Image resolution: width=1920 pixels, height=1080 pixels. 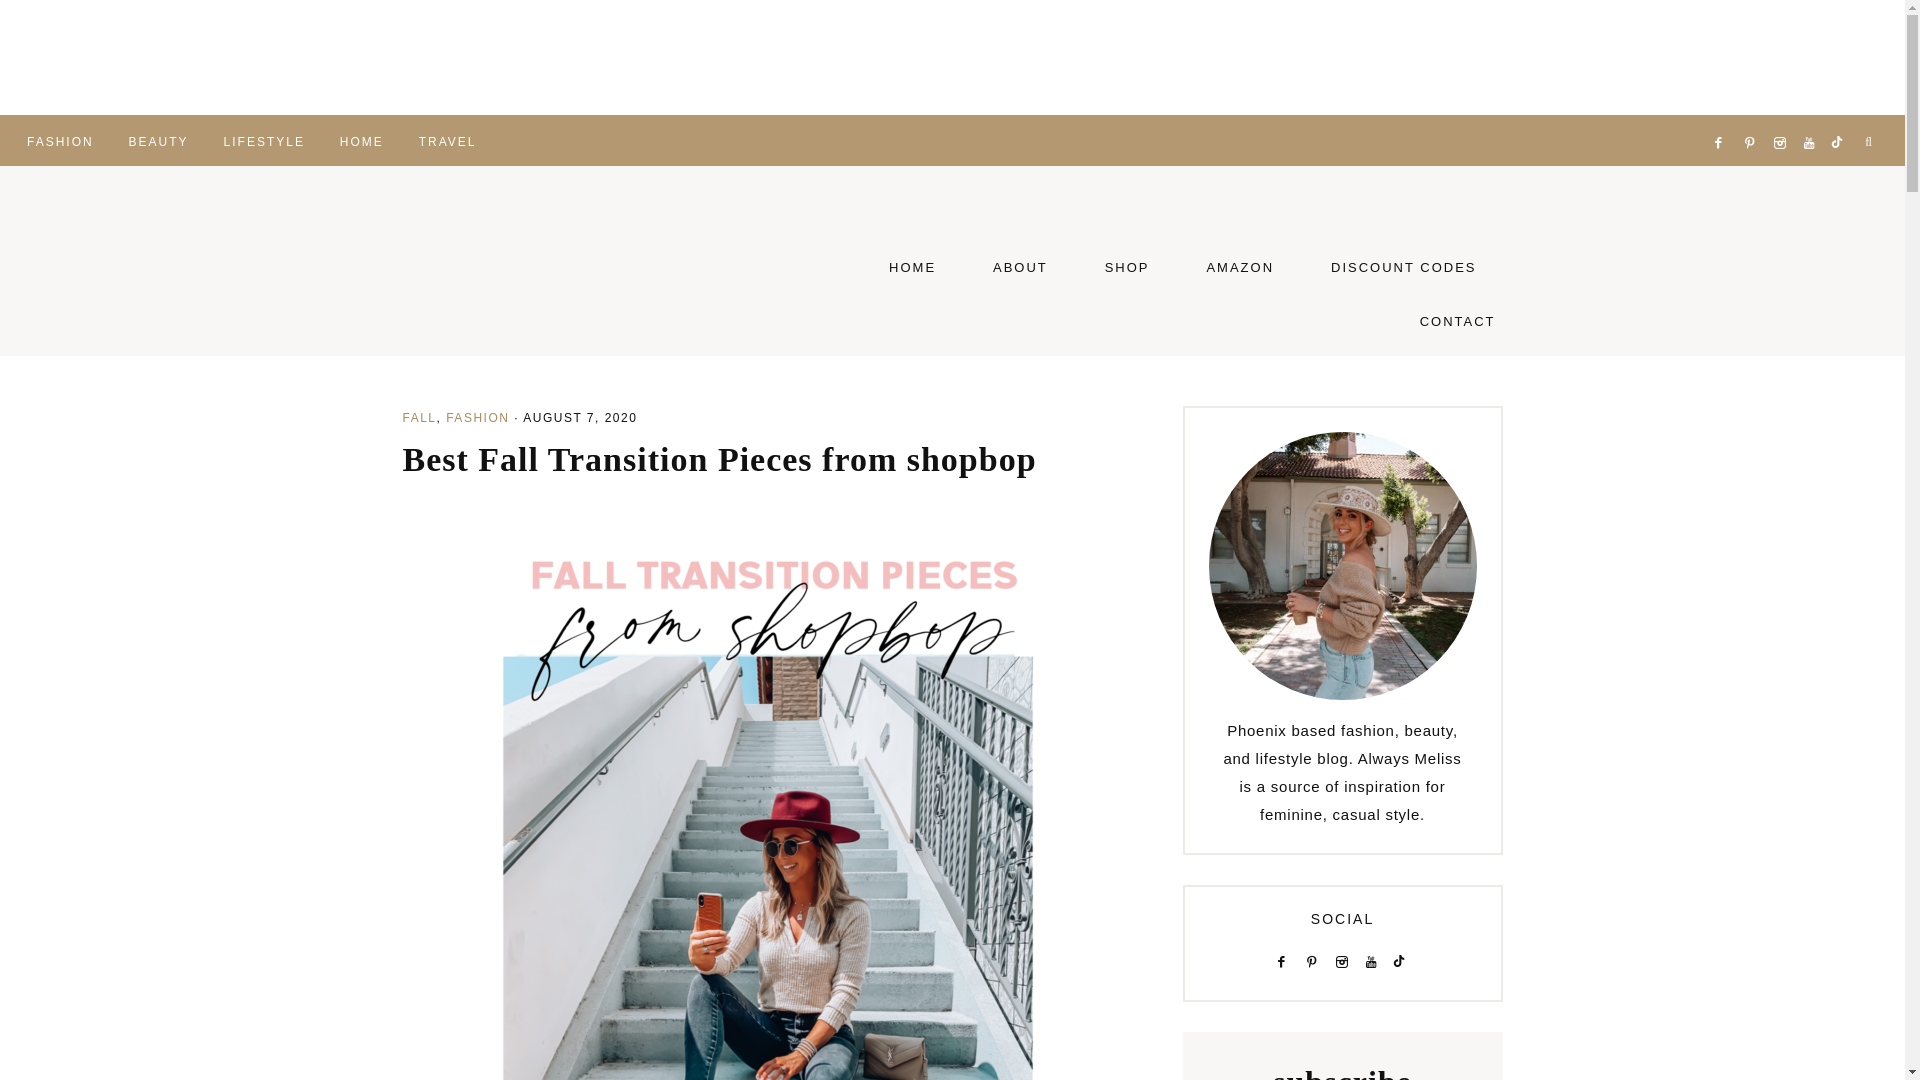 What do you see at coordinates (576, 260) in the screenshot?
I see `Always Meliss` at bounding box center [576, 260].